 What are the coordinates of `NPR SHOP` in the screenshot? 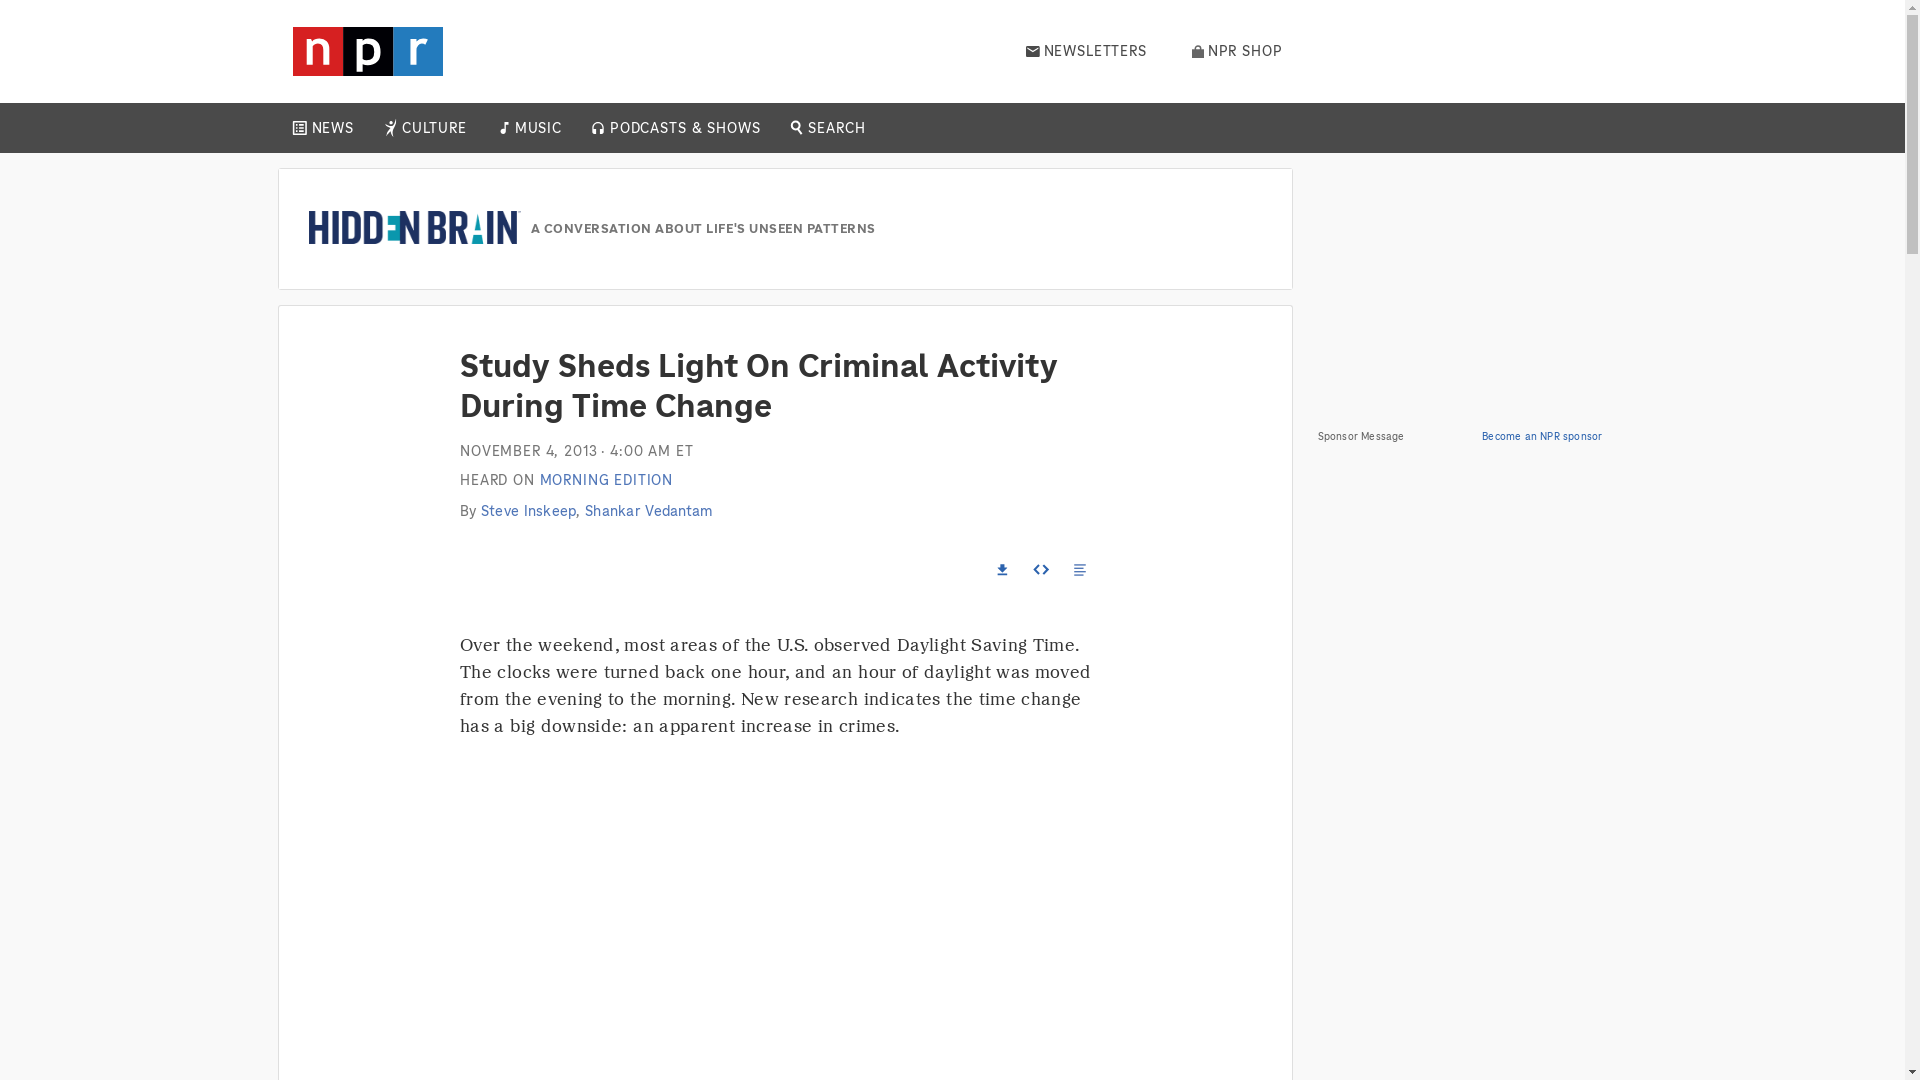 It's located at (1237, 51).